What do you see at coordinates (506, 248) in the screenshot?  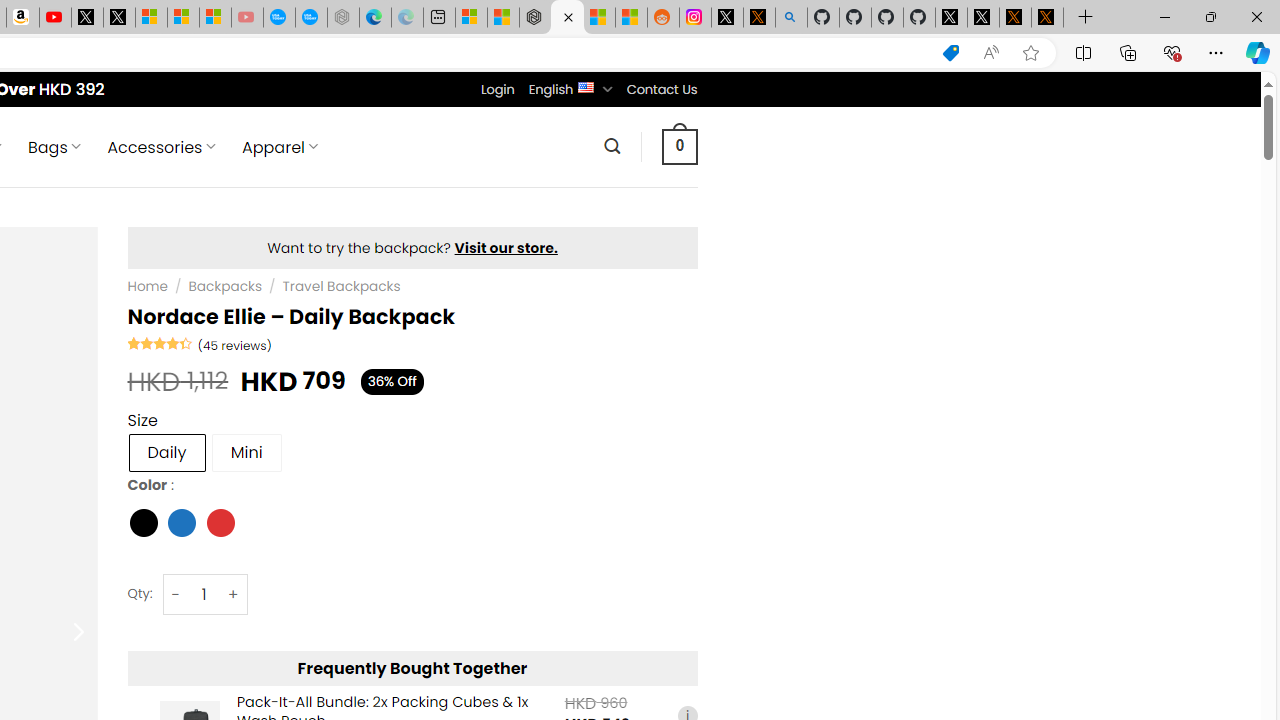 I see `Visit our store.` at bounding box center [506, 248].